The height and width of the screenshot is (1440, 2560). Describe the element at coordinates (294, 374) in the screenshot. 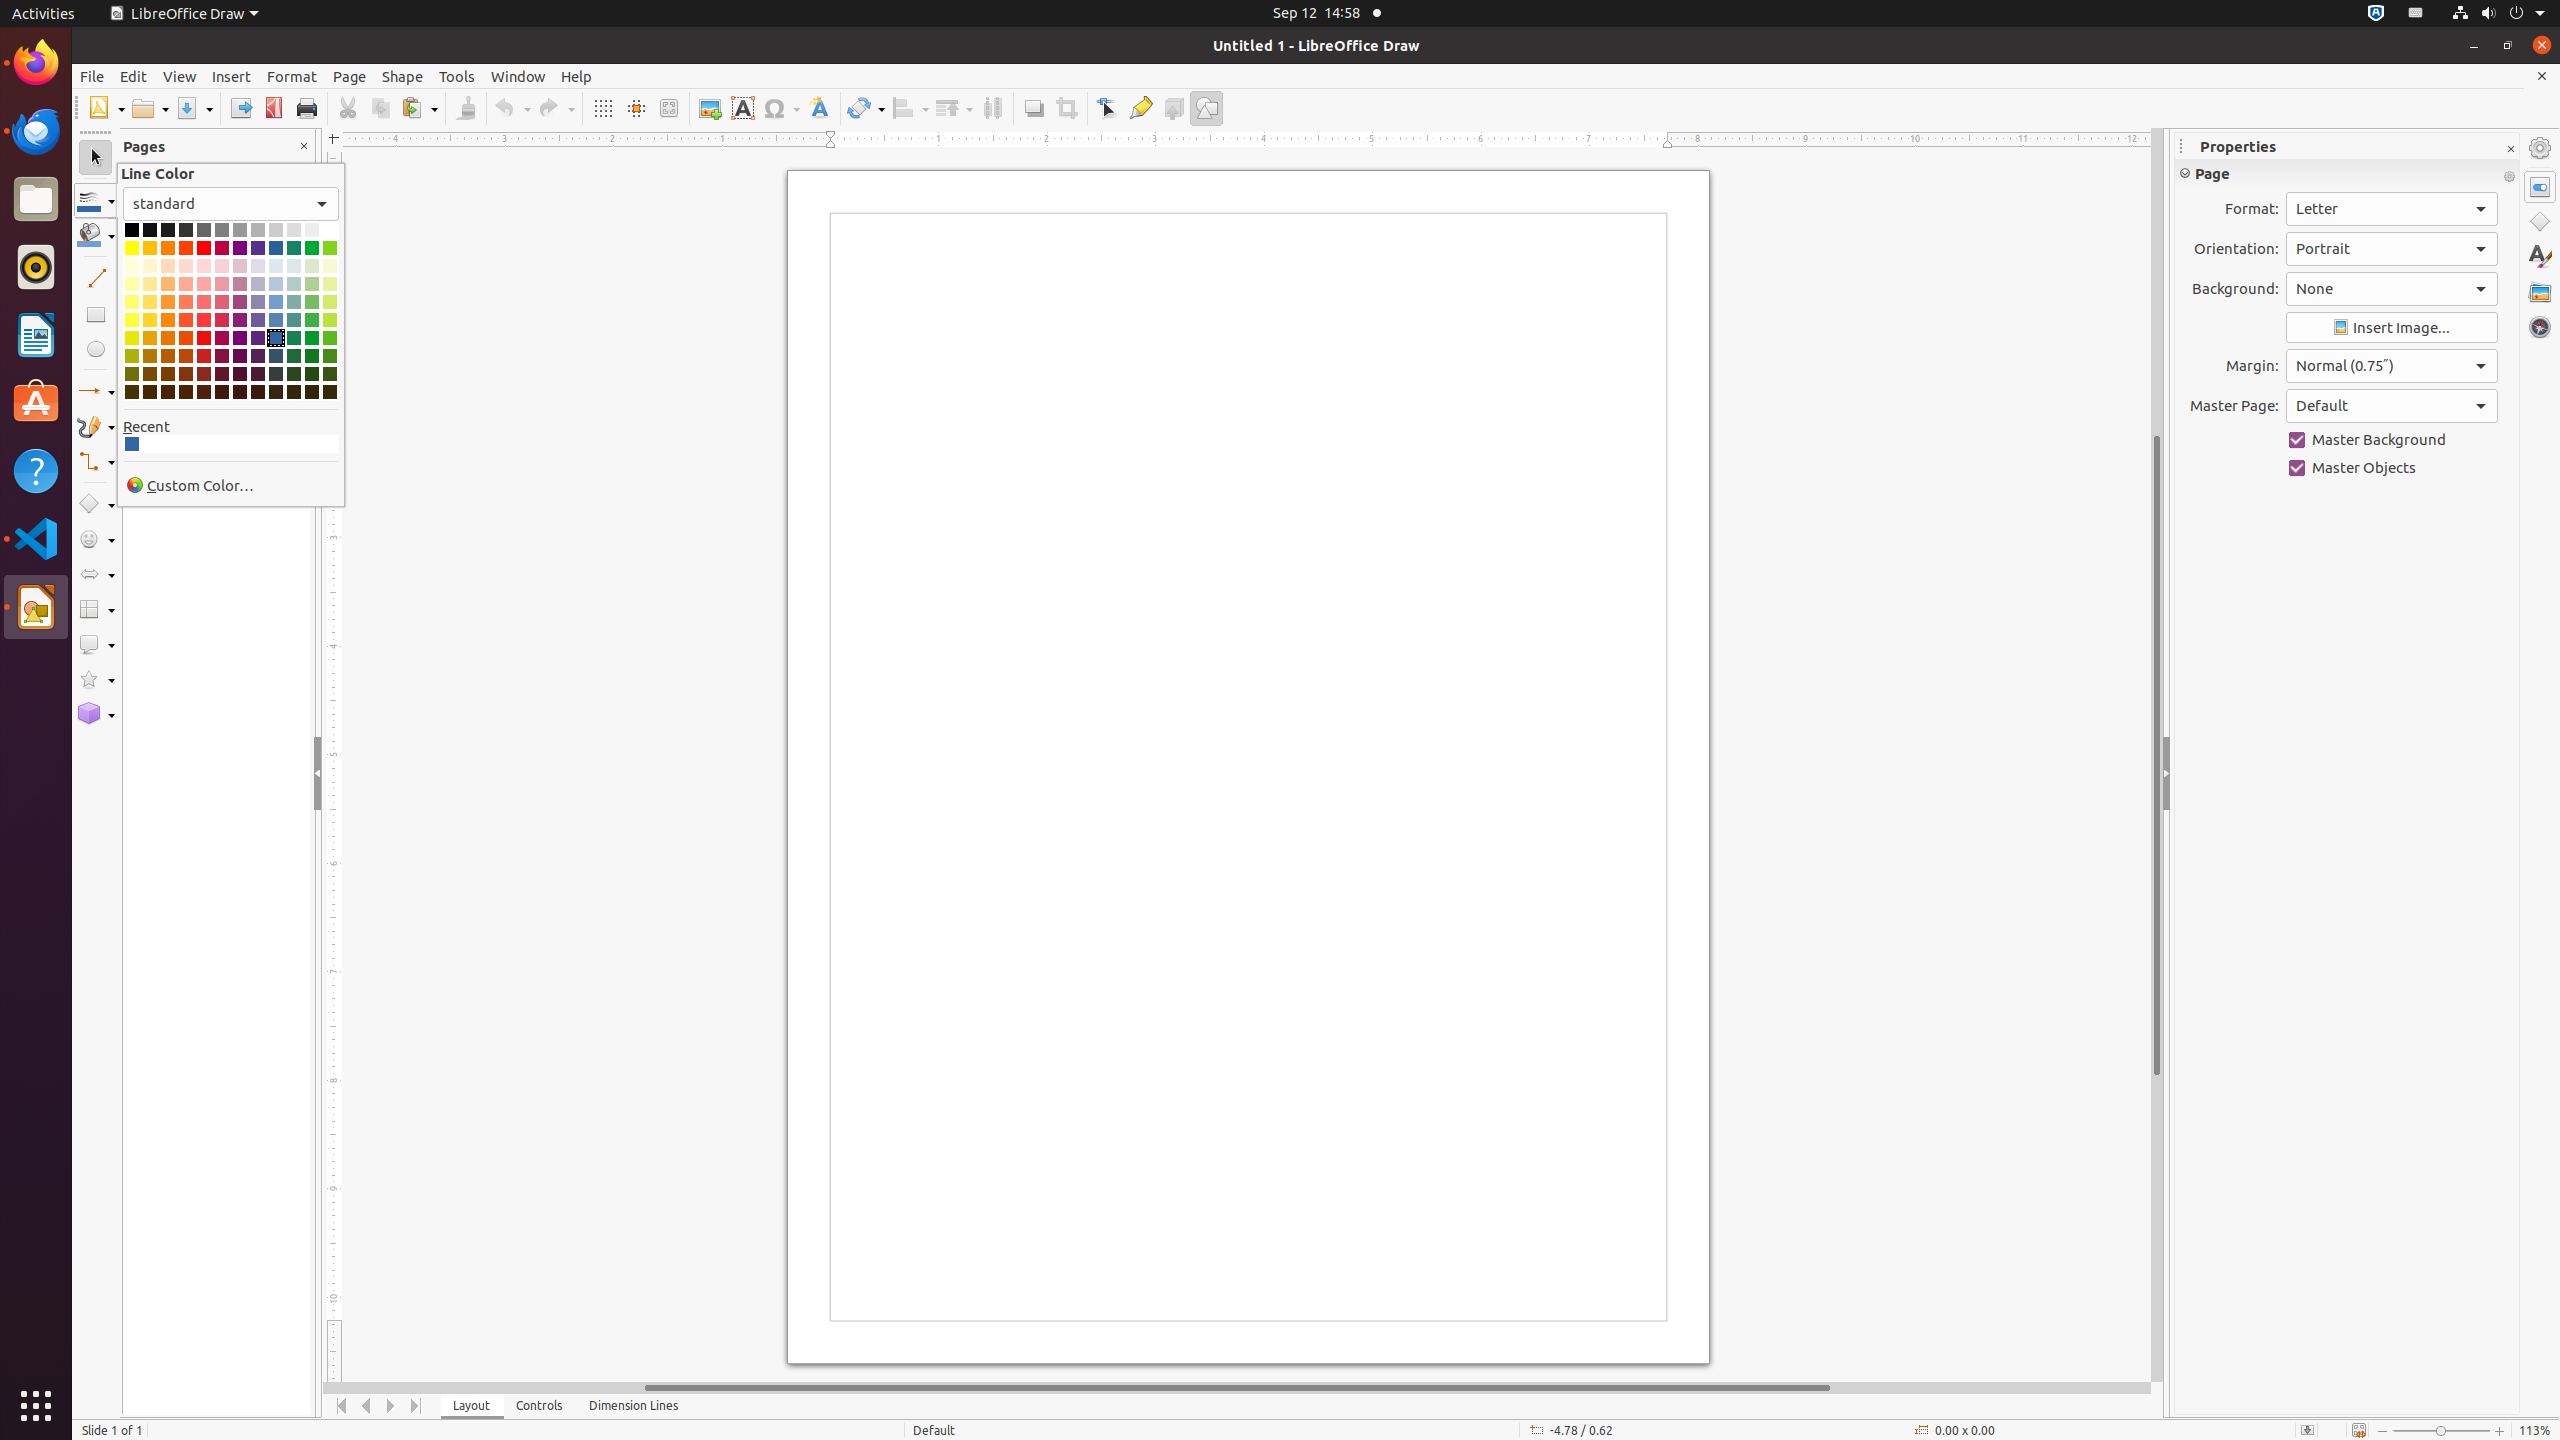

I see `Dark Teal 3` at that location.